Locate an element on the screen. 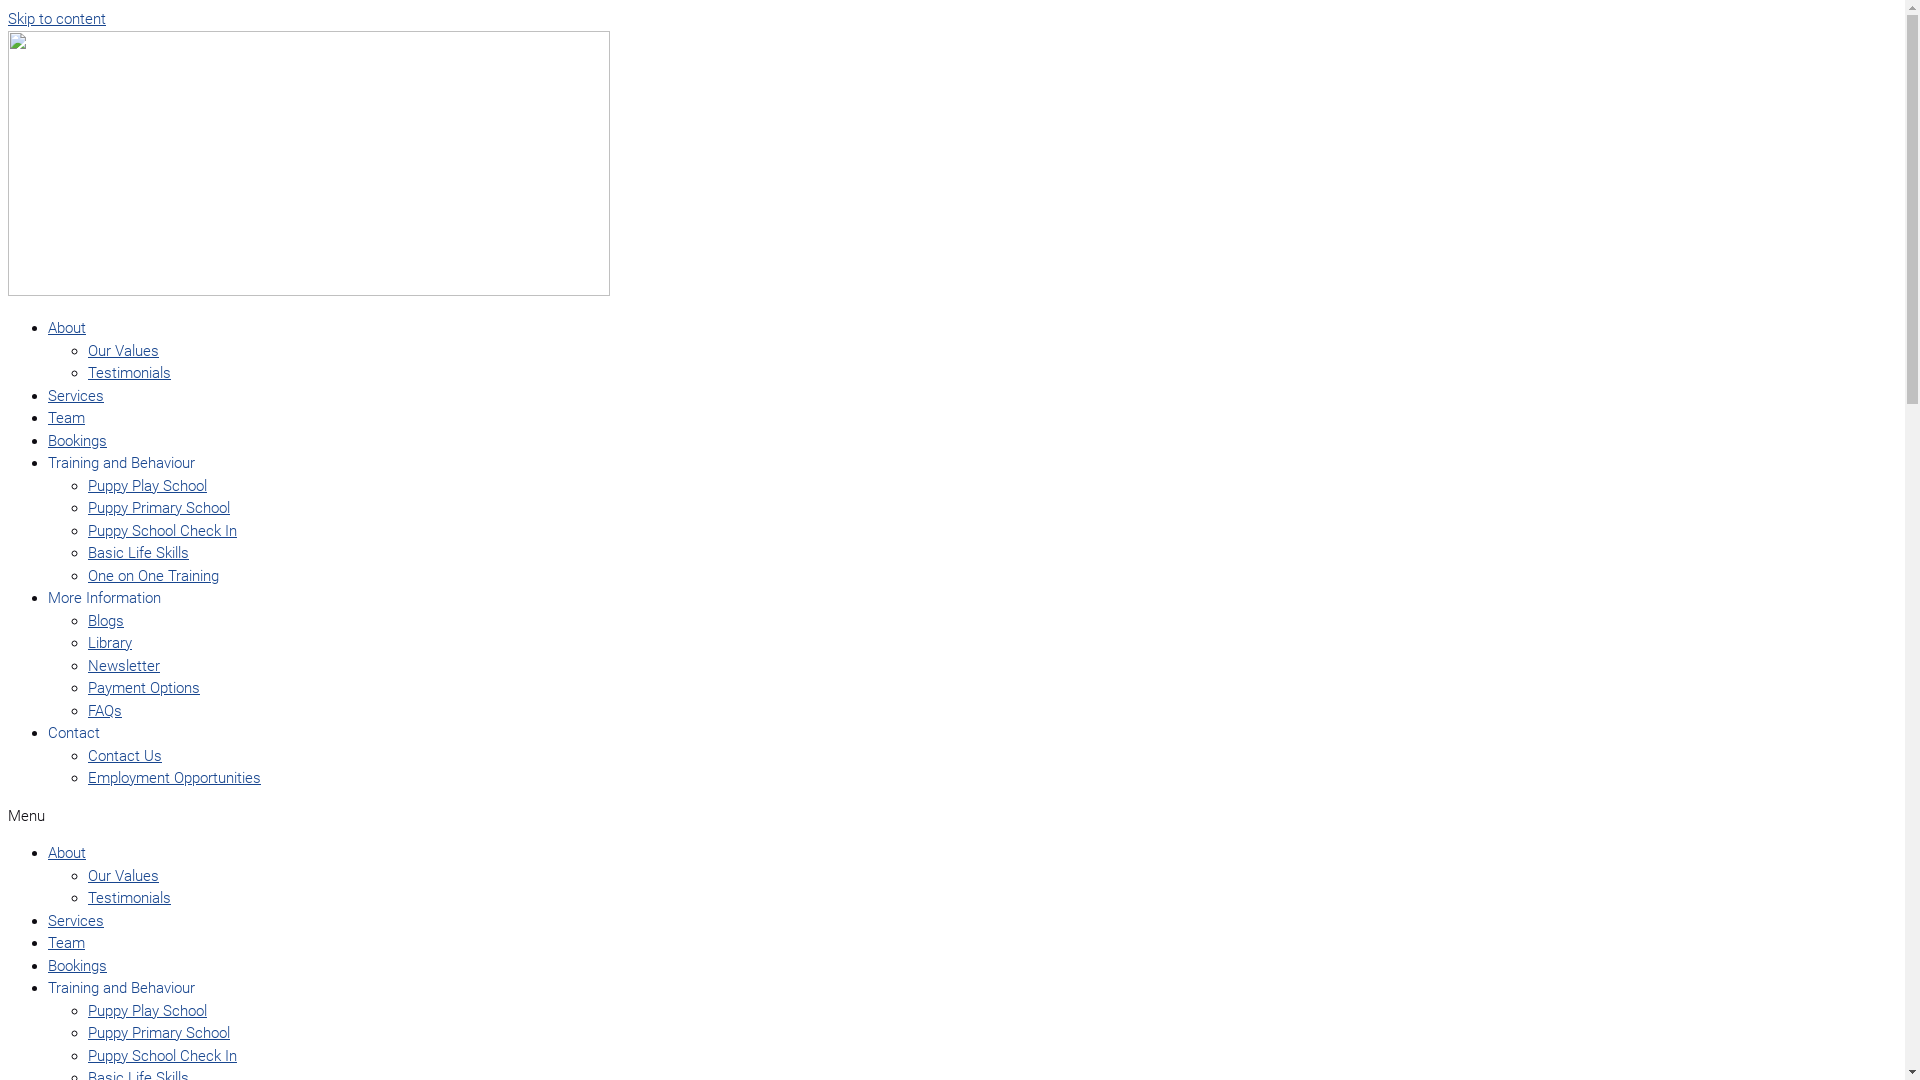  Puppy Play School is located at coordinates (148, 485).